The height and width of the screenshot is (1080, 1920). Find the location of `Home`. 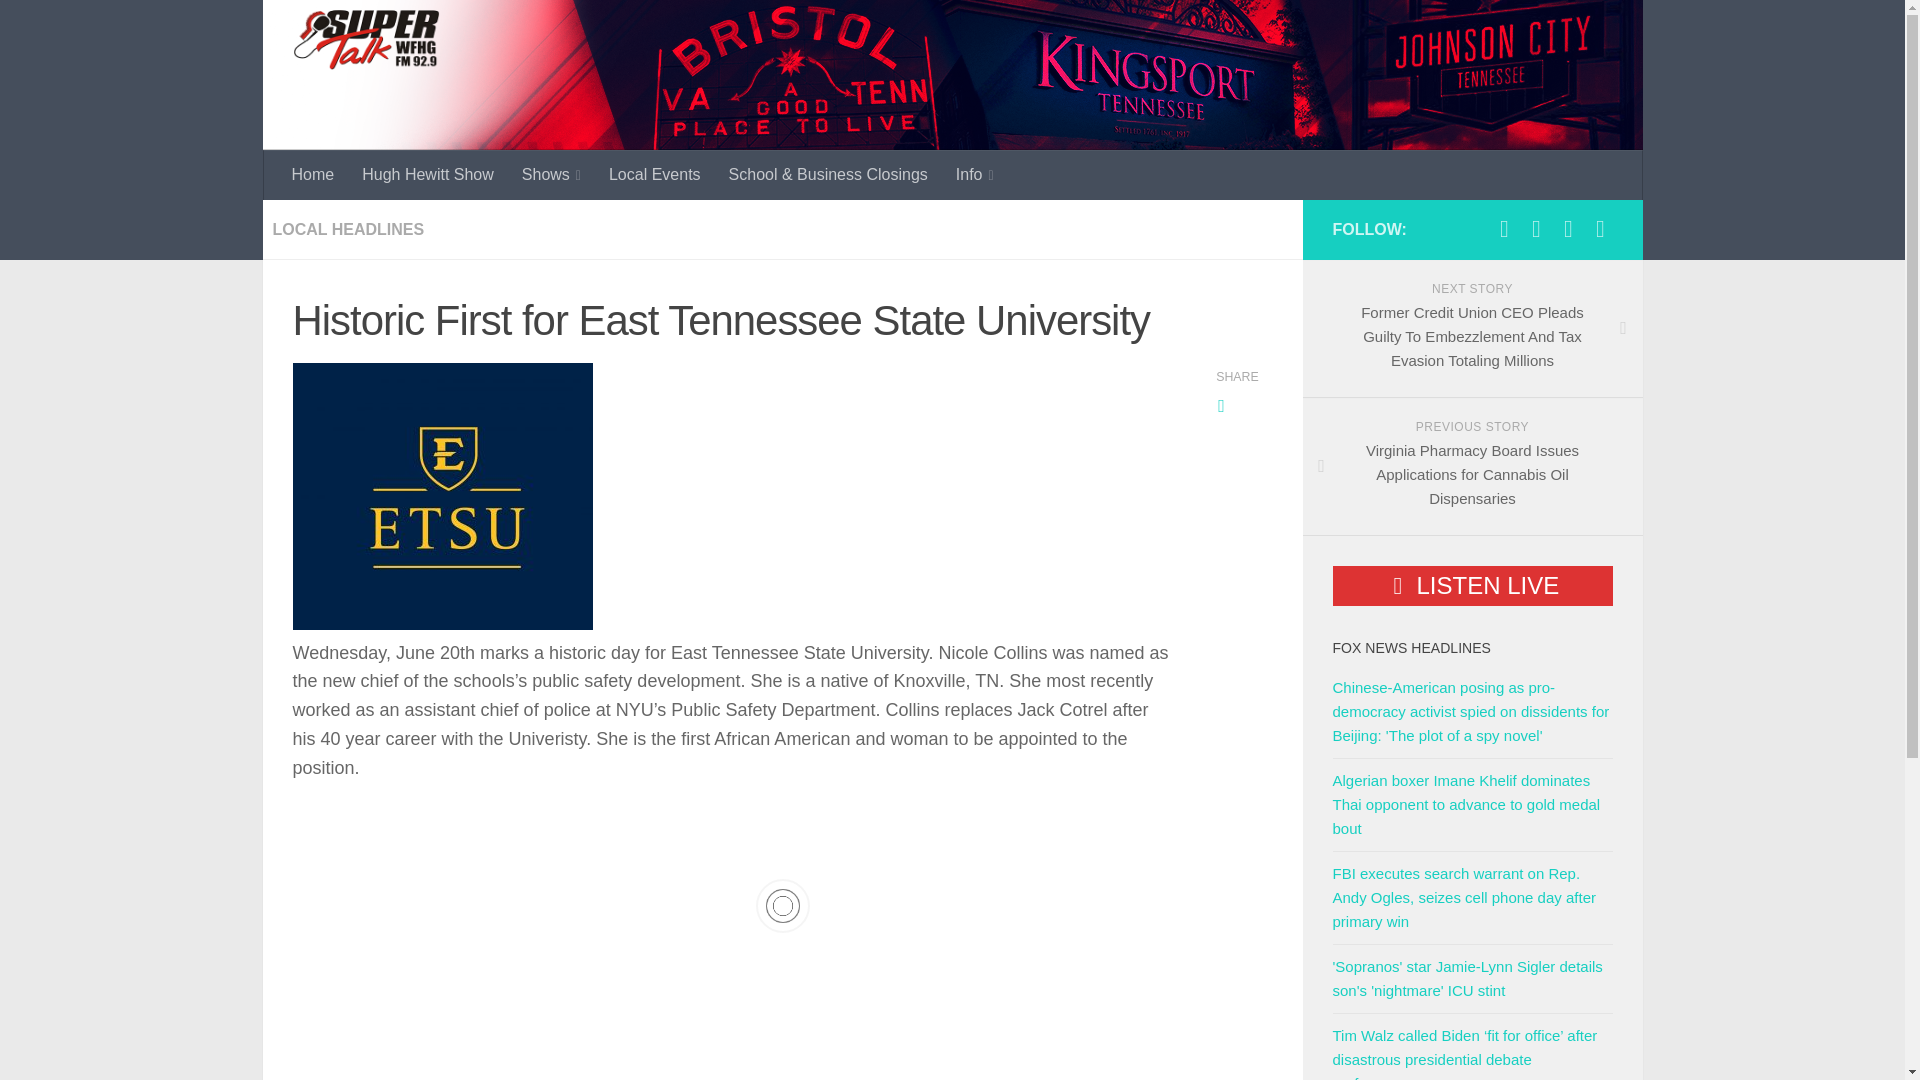

Home is located at coordinates (314, 174).